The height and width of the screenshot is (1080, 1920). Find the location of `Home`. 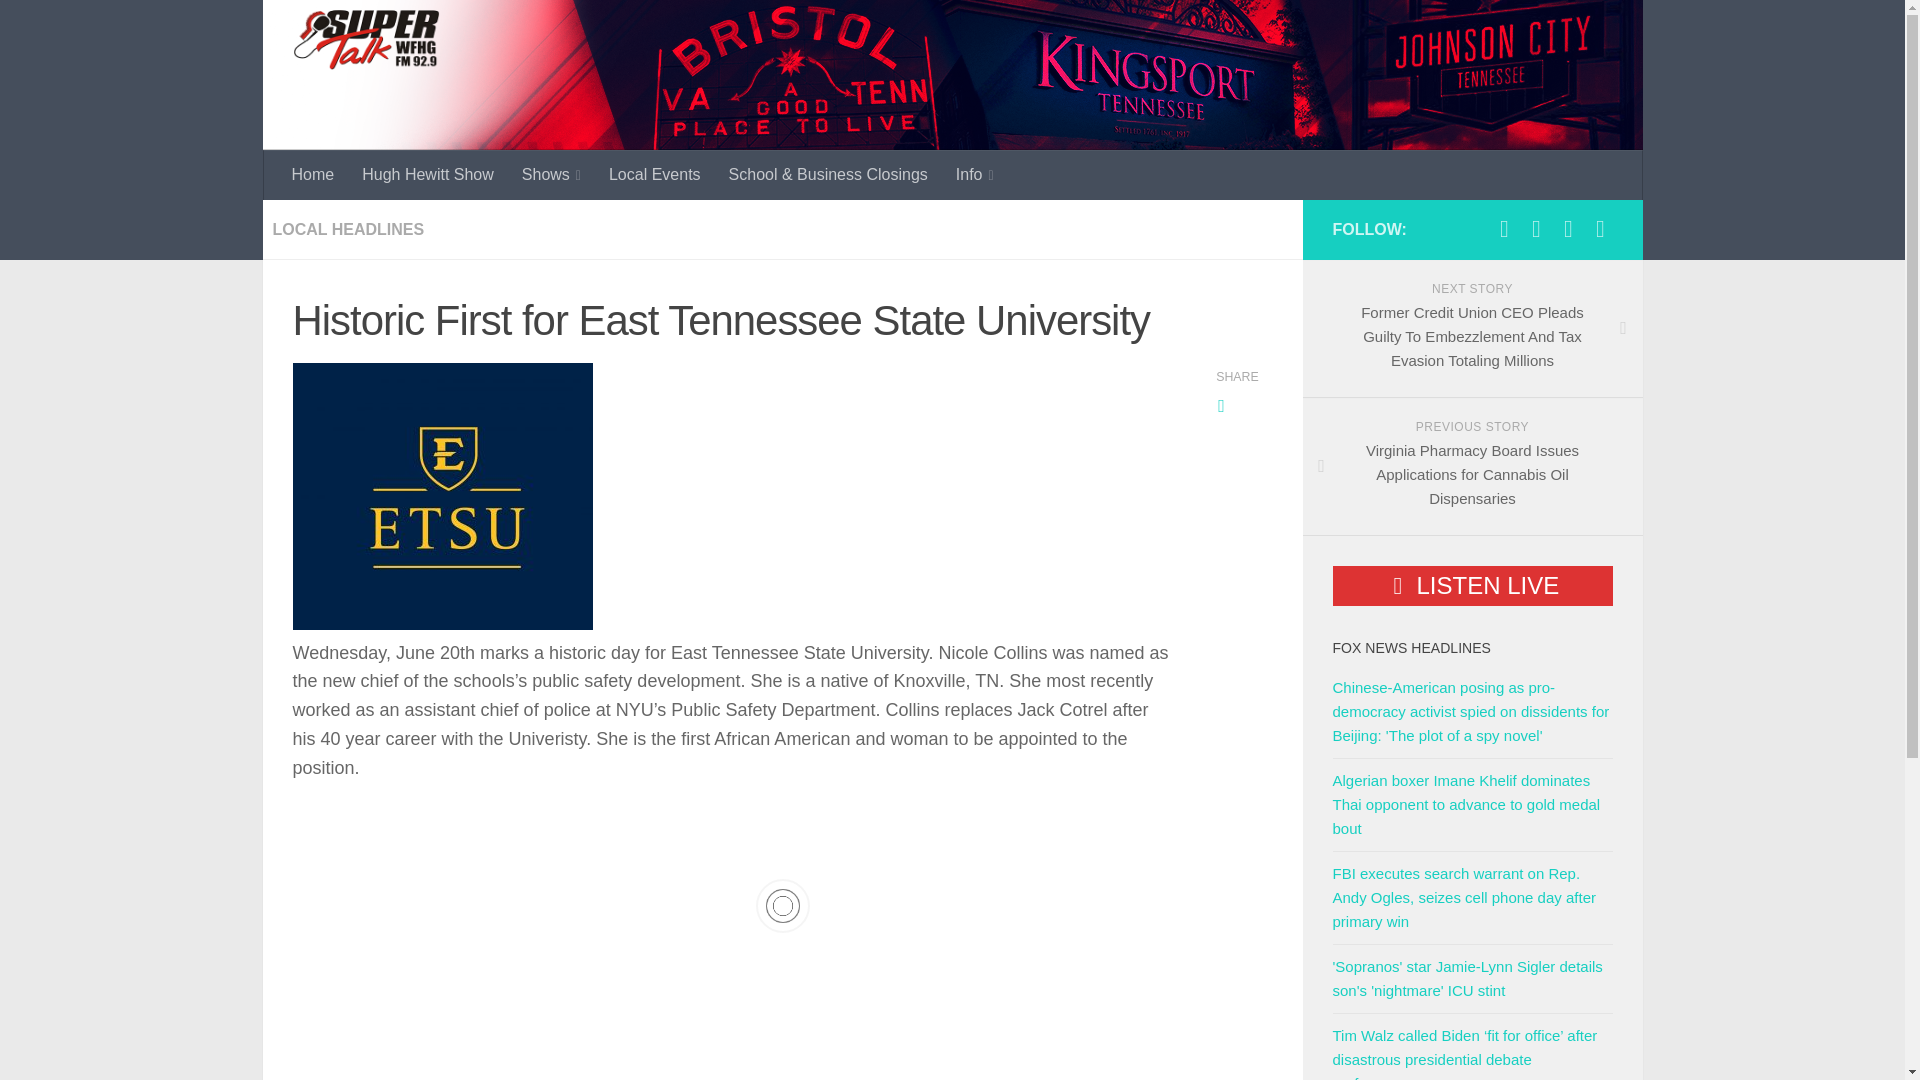

Home is located at coordinates (314, 174).